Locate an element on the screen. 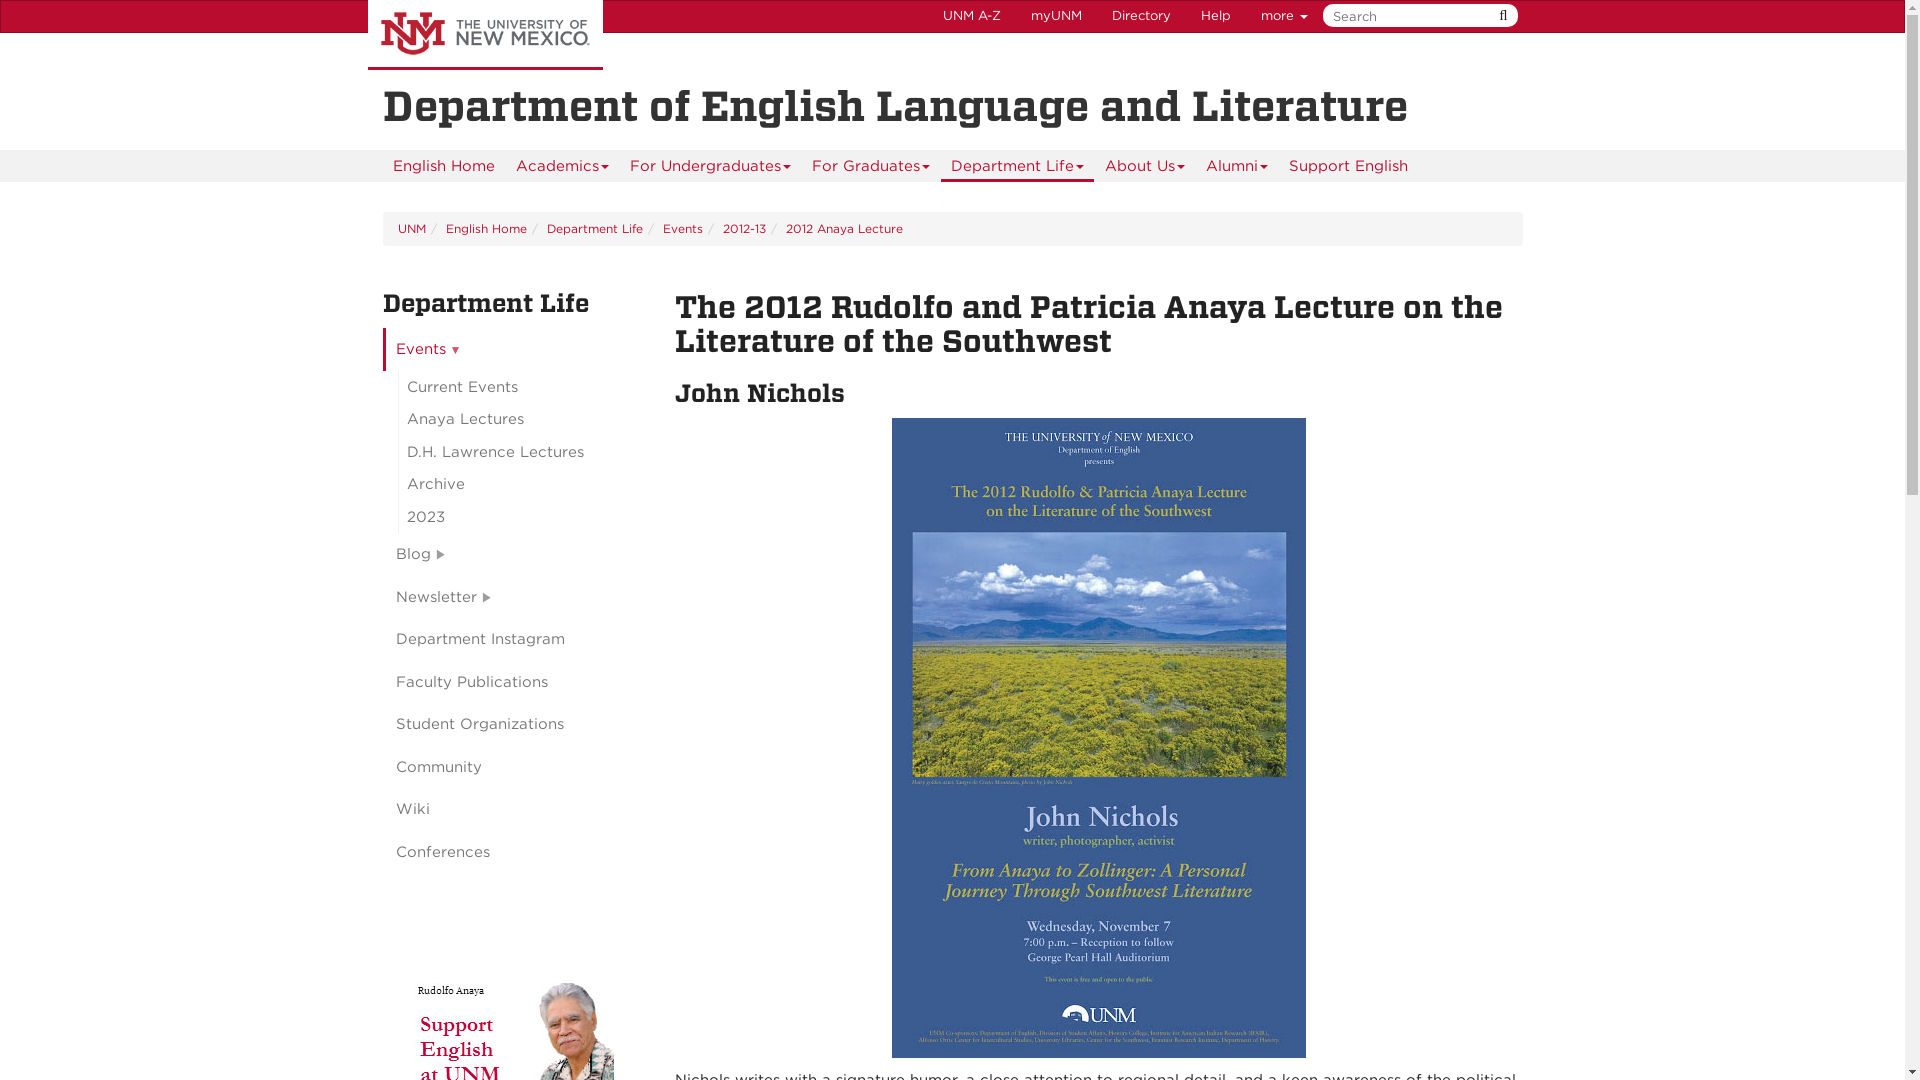 This screenshot has height=1080, width=1920. myUNM is located at coordinates (1056, 16).